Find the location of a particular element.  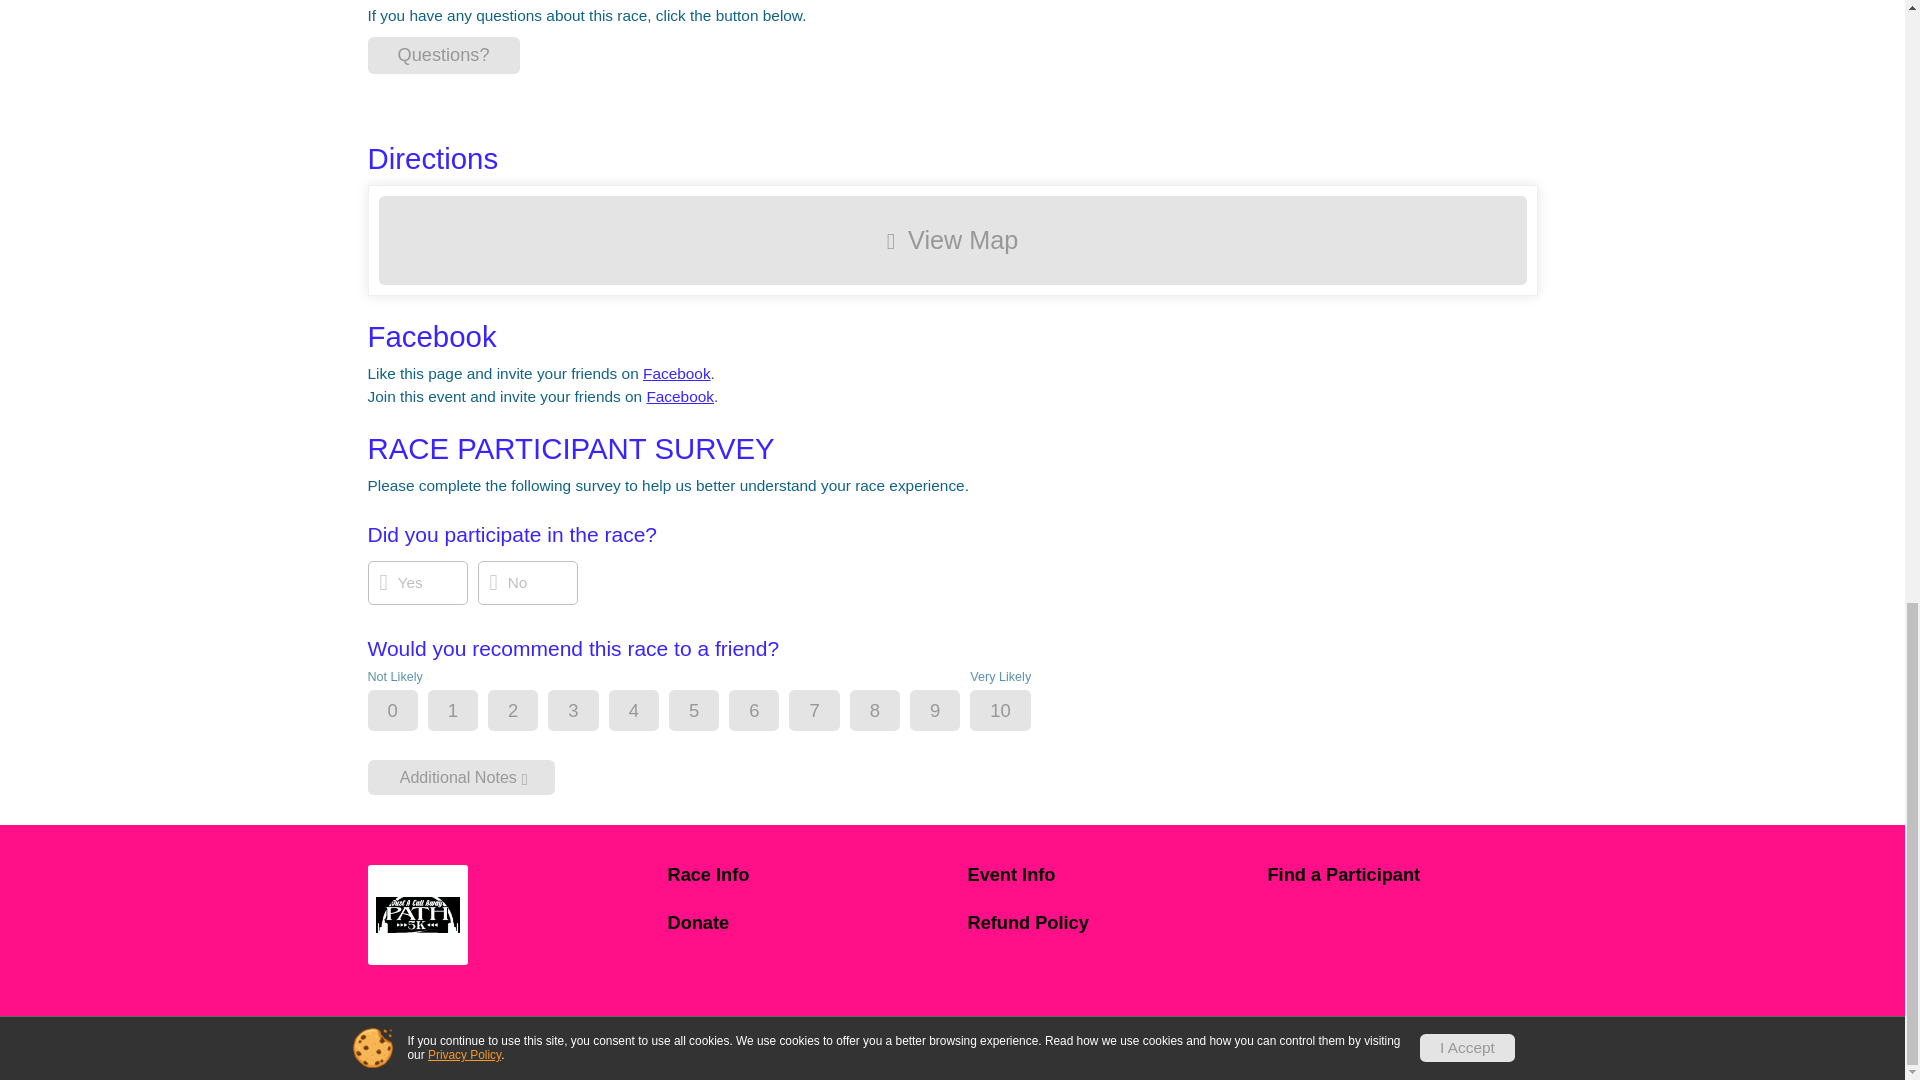

View Map is located at coordinates (952, 240).